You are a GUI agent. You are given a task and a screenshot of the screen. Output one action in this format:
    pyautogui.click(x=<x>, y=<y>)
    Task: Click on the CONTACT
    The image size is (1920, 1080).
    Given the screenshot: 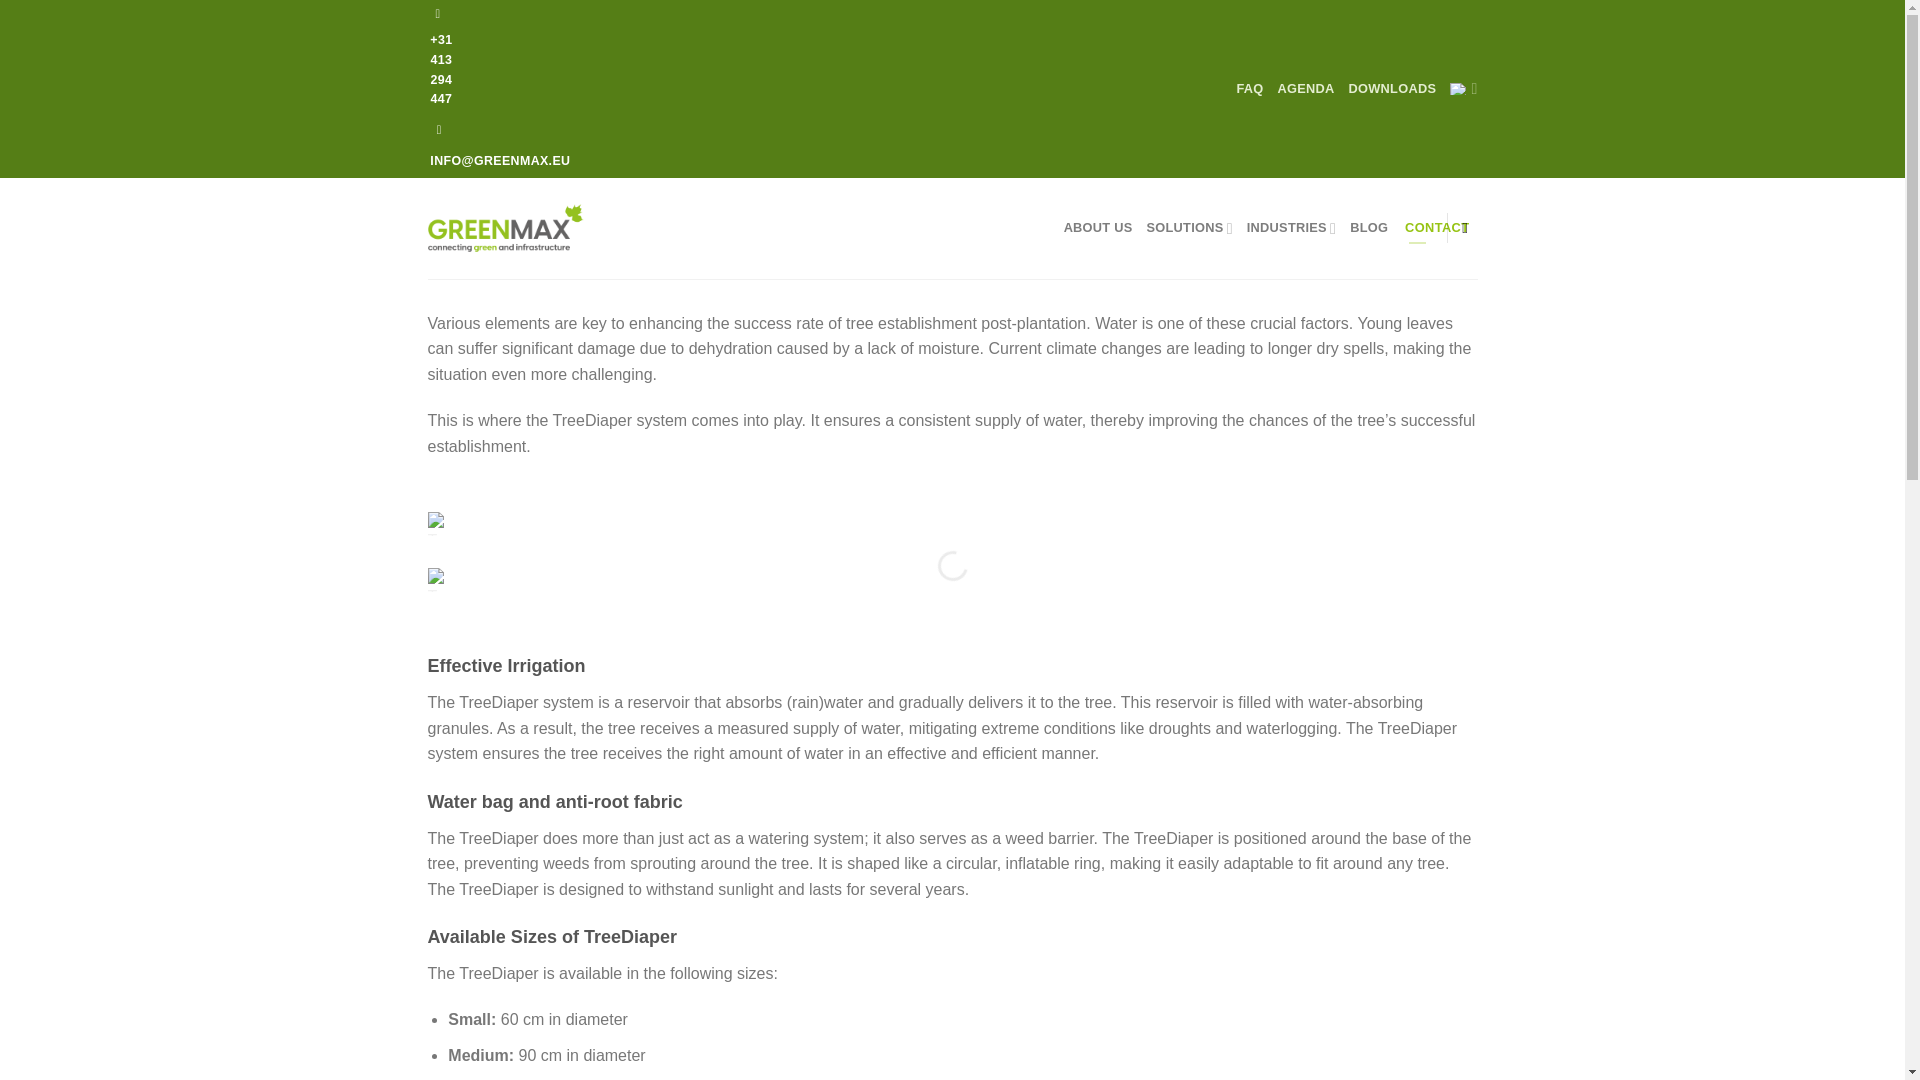 What is the action you would take?
    pyautogui.click(x=1416, y=228)
    